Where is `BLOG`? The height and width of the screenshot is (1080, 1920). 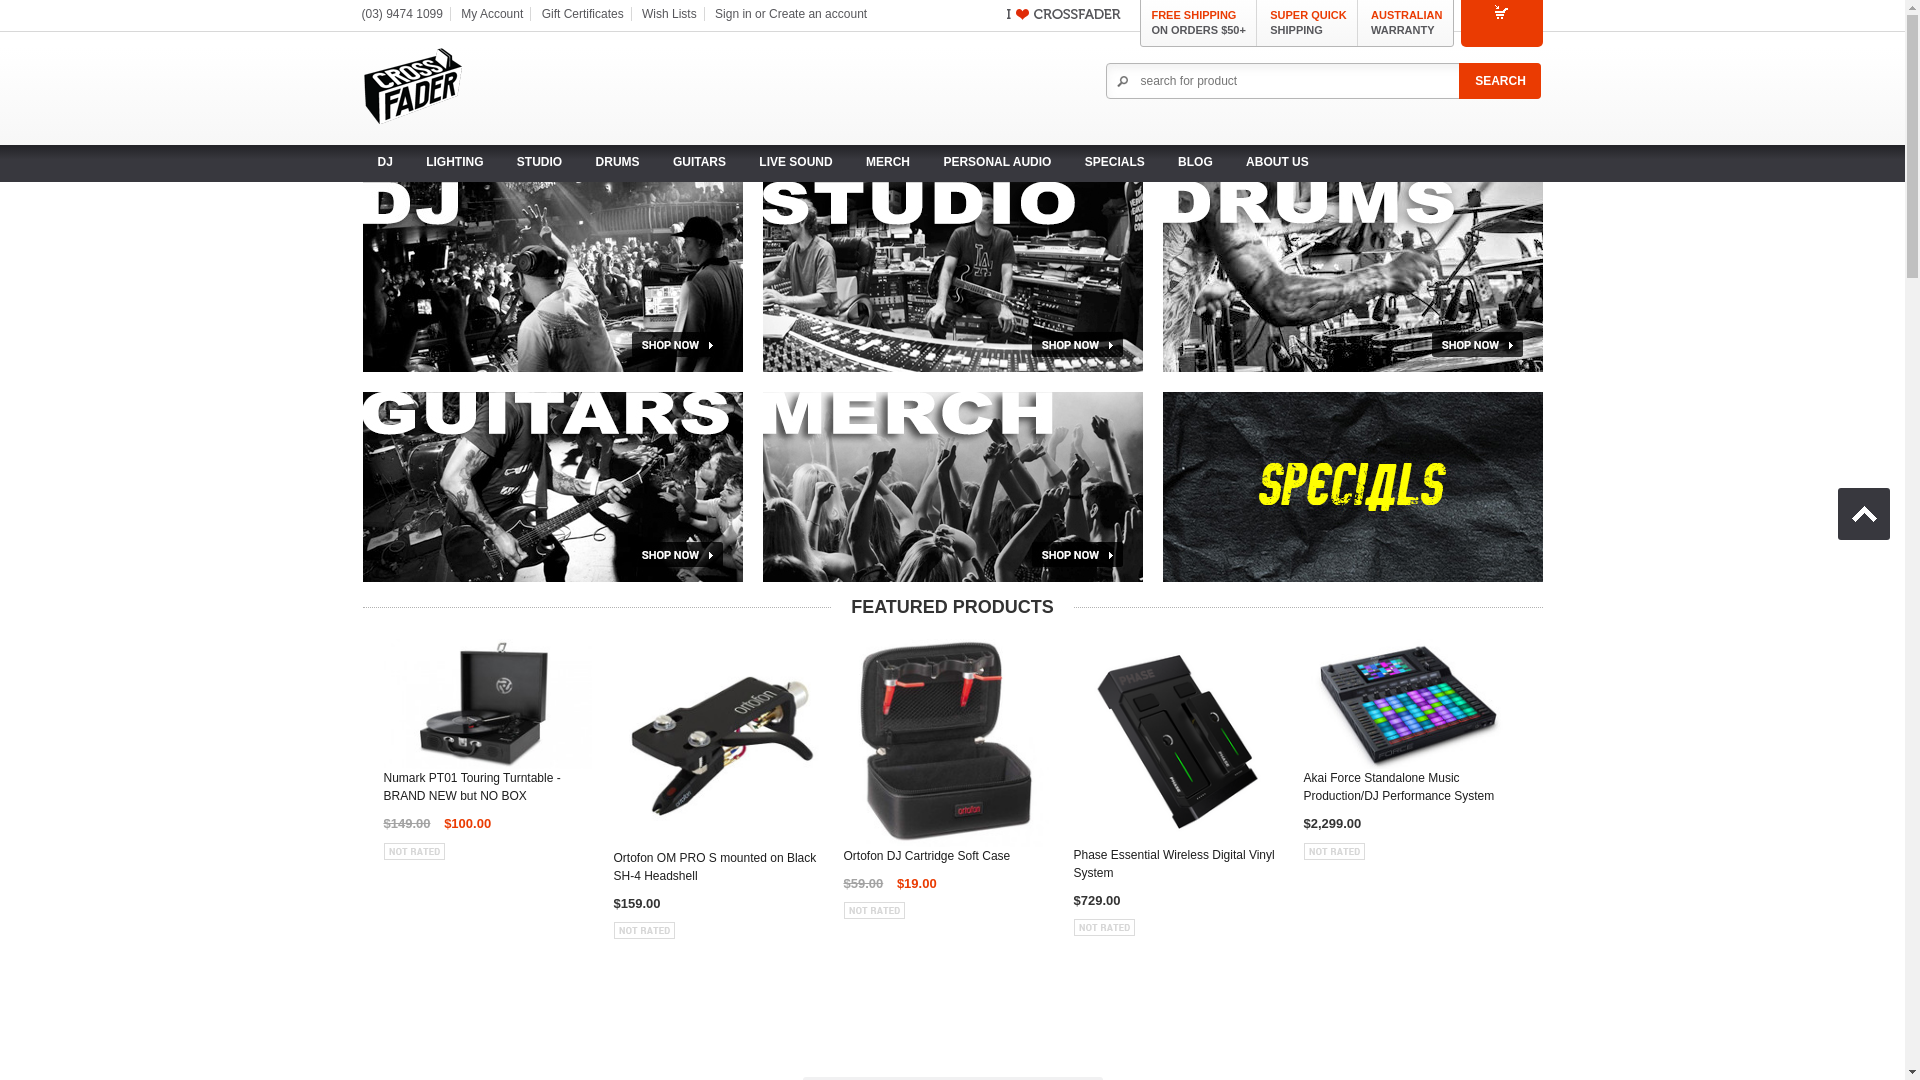
BLOG is located at coordinates (1196, 162).